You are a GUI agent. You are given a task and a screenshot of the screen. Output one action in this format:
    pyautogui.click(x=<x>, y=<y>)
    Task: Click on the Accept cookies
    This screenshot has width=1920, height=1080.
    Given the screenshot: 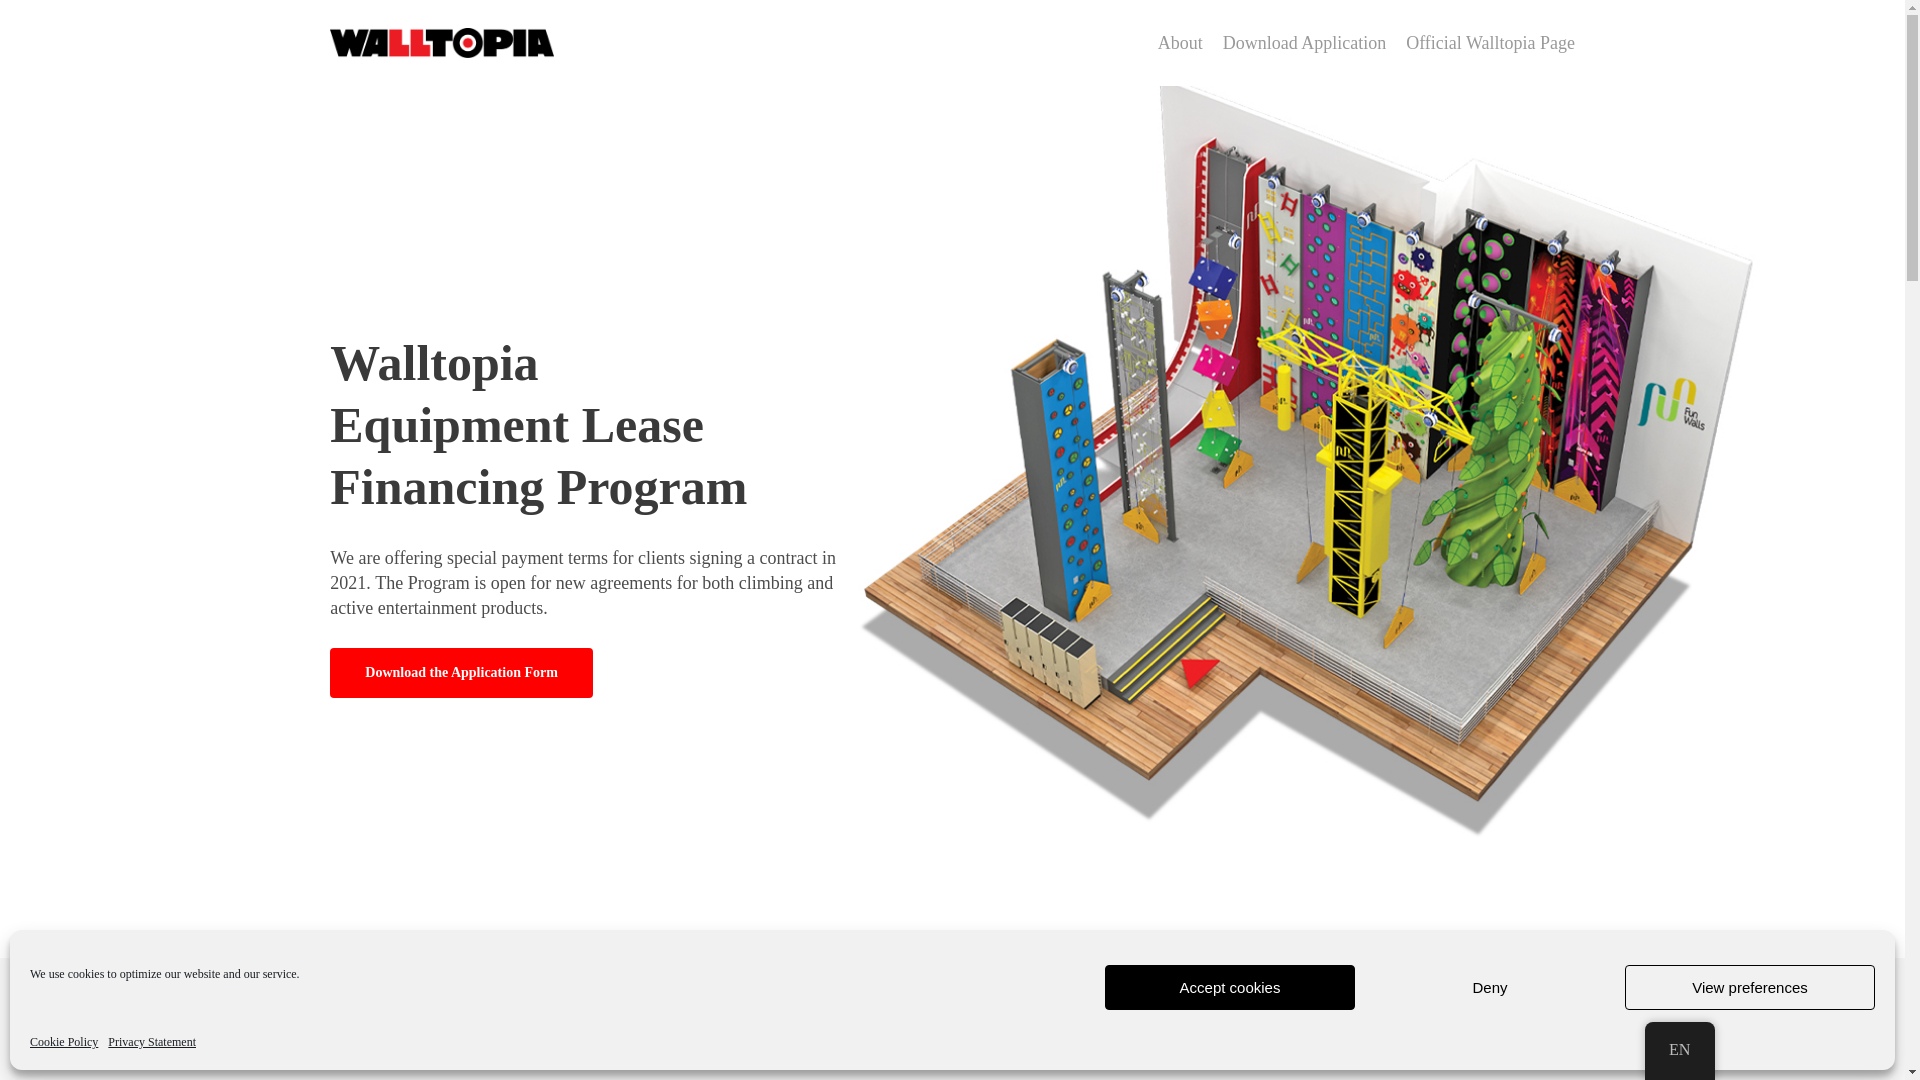 What is the action you would take?
    pyautogui.click(x=1230, y=987)
    